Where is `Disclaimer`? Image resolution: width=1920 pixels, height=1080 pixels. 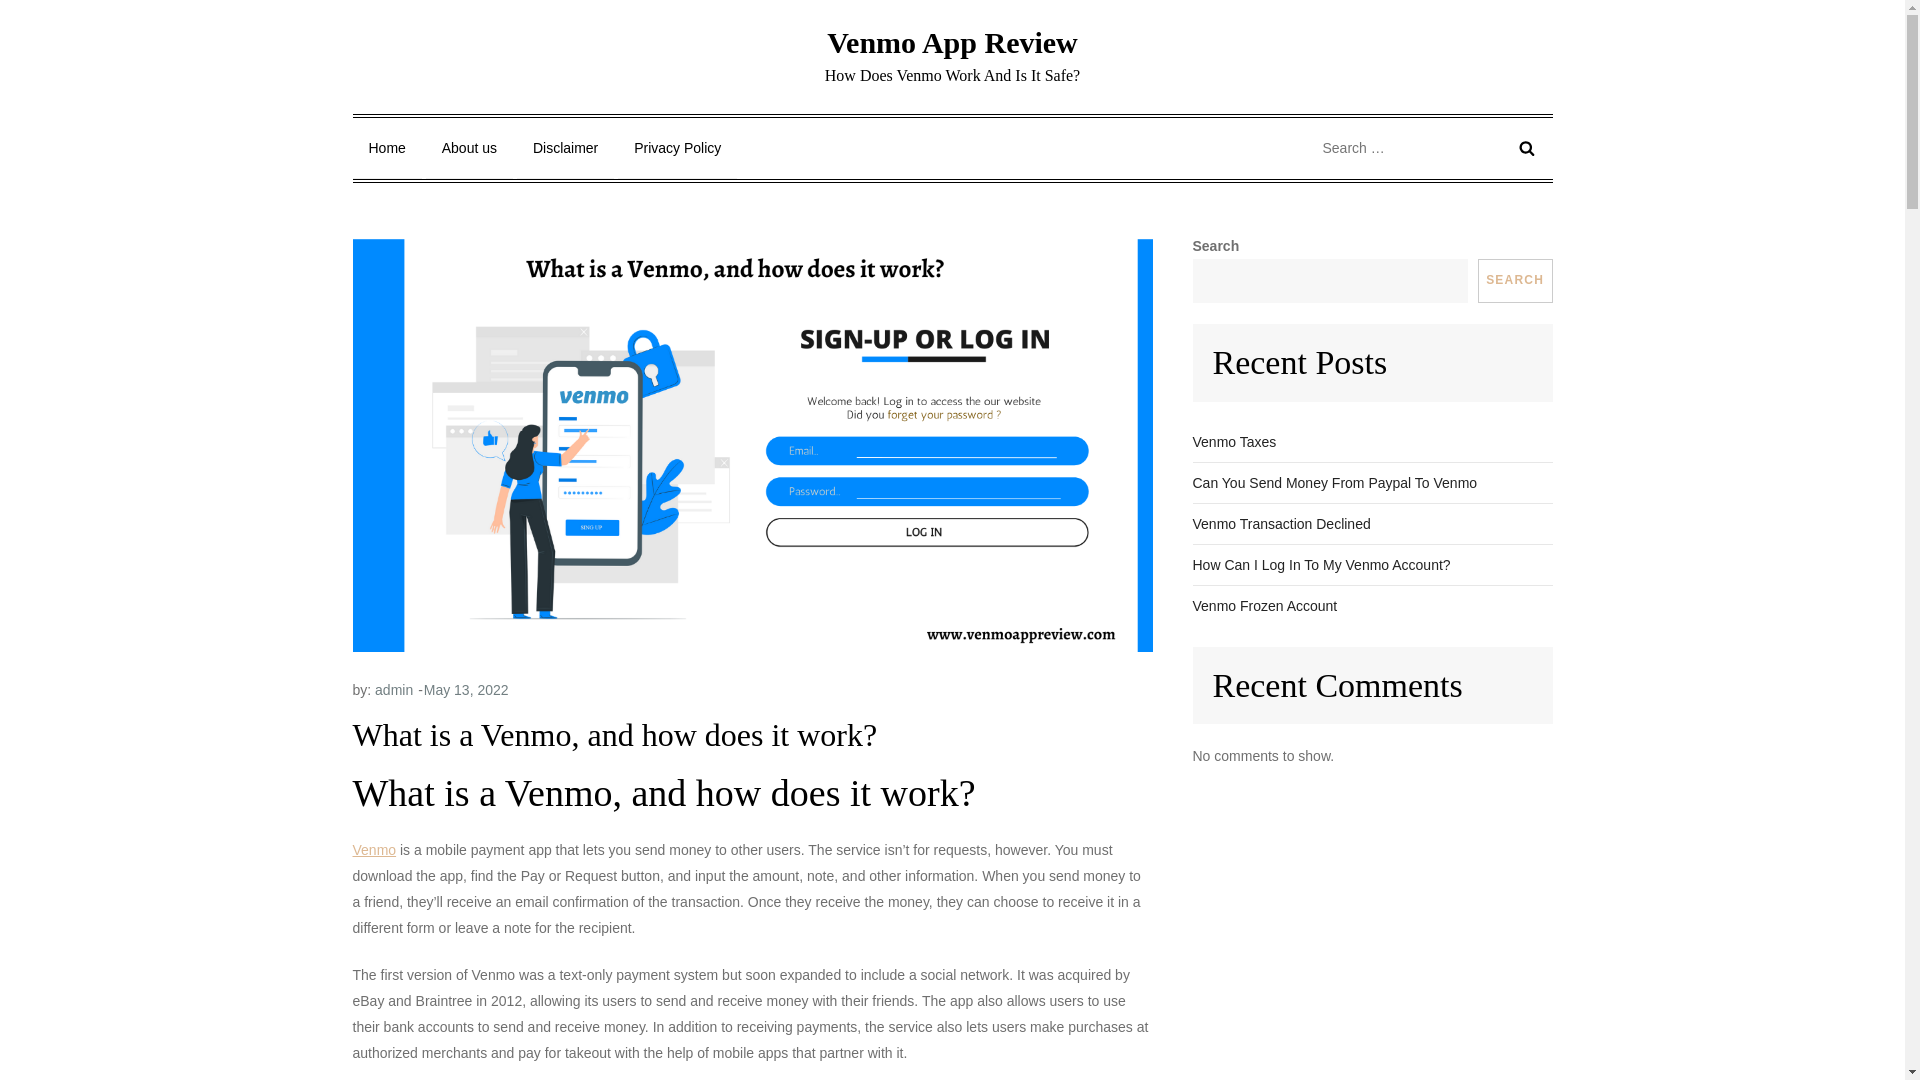
Disclaimer is located at coordinates (565, 148).